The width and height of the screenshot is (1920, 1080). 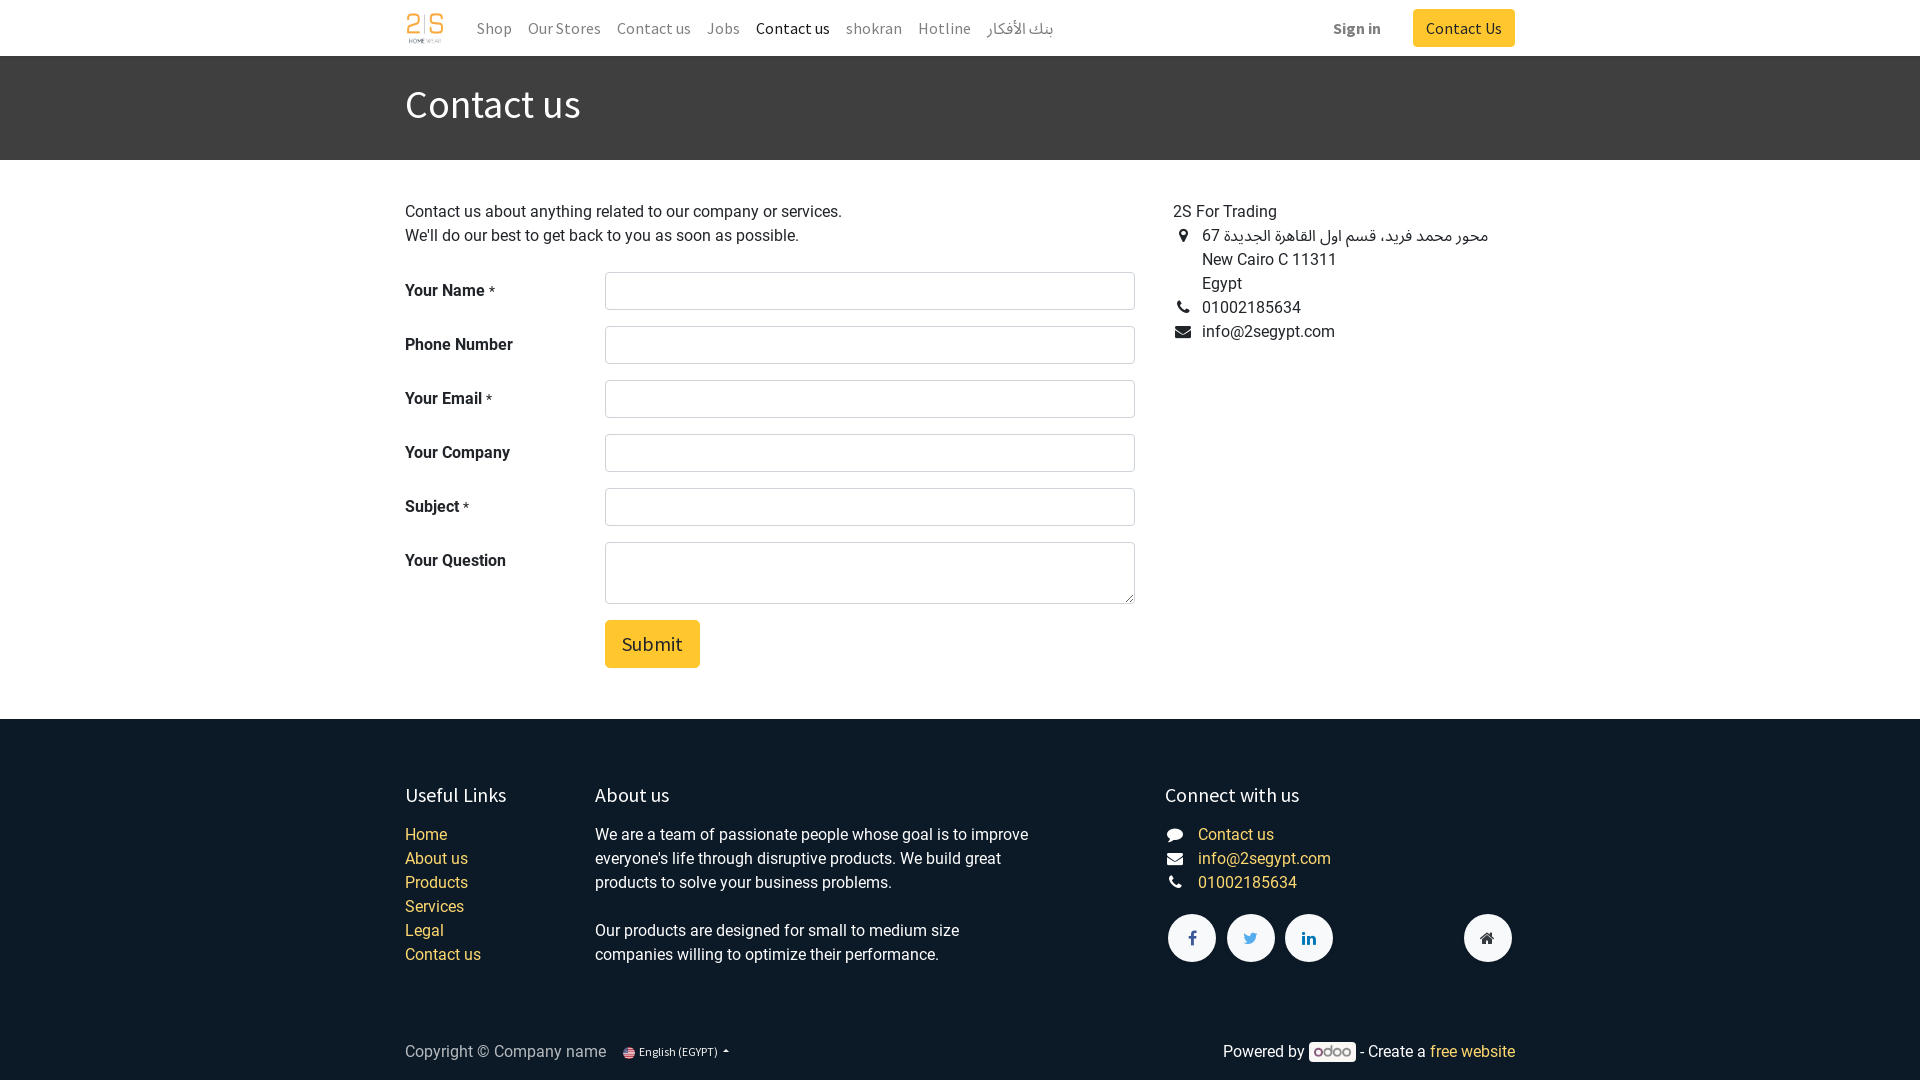 I want to click on Hotline, so click(x=944, y=28).